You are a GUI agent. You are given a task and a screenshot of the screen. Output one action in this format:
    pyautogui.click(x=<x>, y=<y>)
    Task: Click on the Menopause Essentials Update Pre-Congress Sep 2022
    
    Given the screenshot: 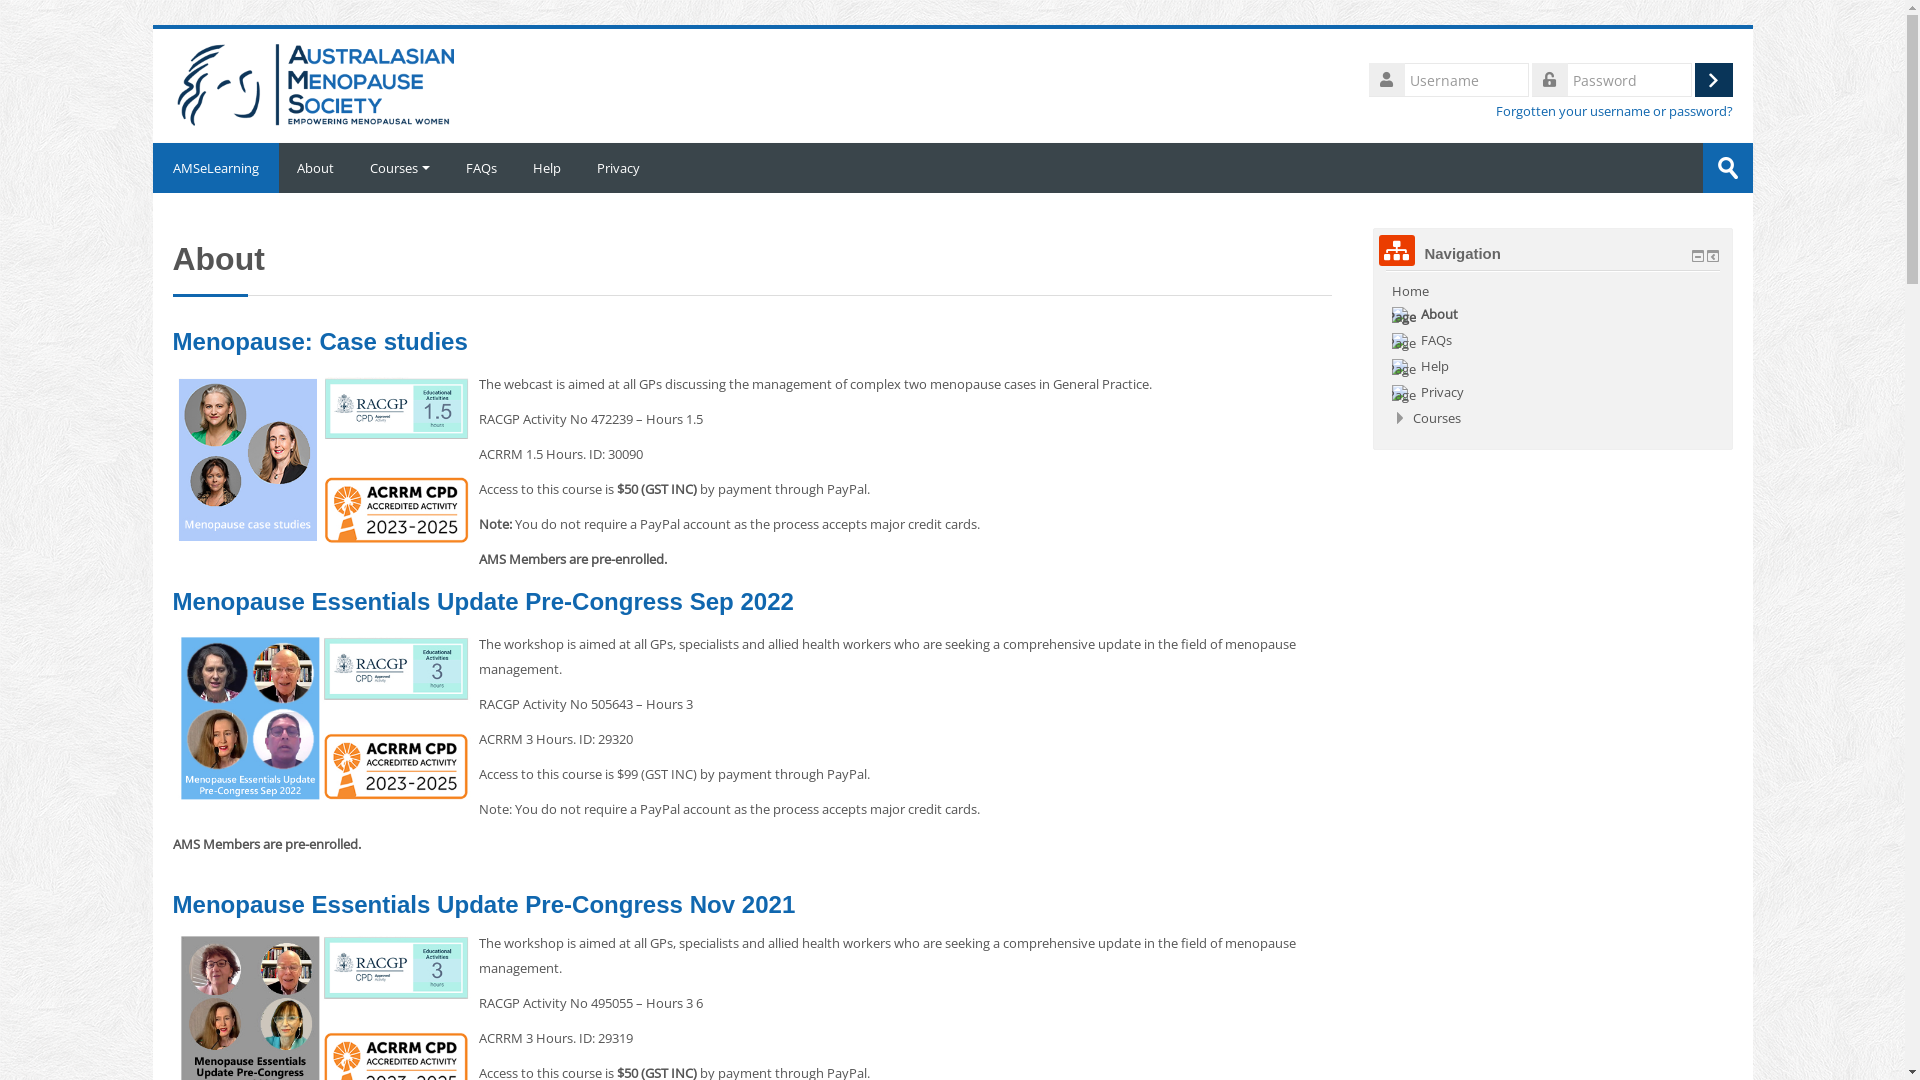 What is the action you would take?
    pyautogui.click(x=482, y=602)
    